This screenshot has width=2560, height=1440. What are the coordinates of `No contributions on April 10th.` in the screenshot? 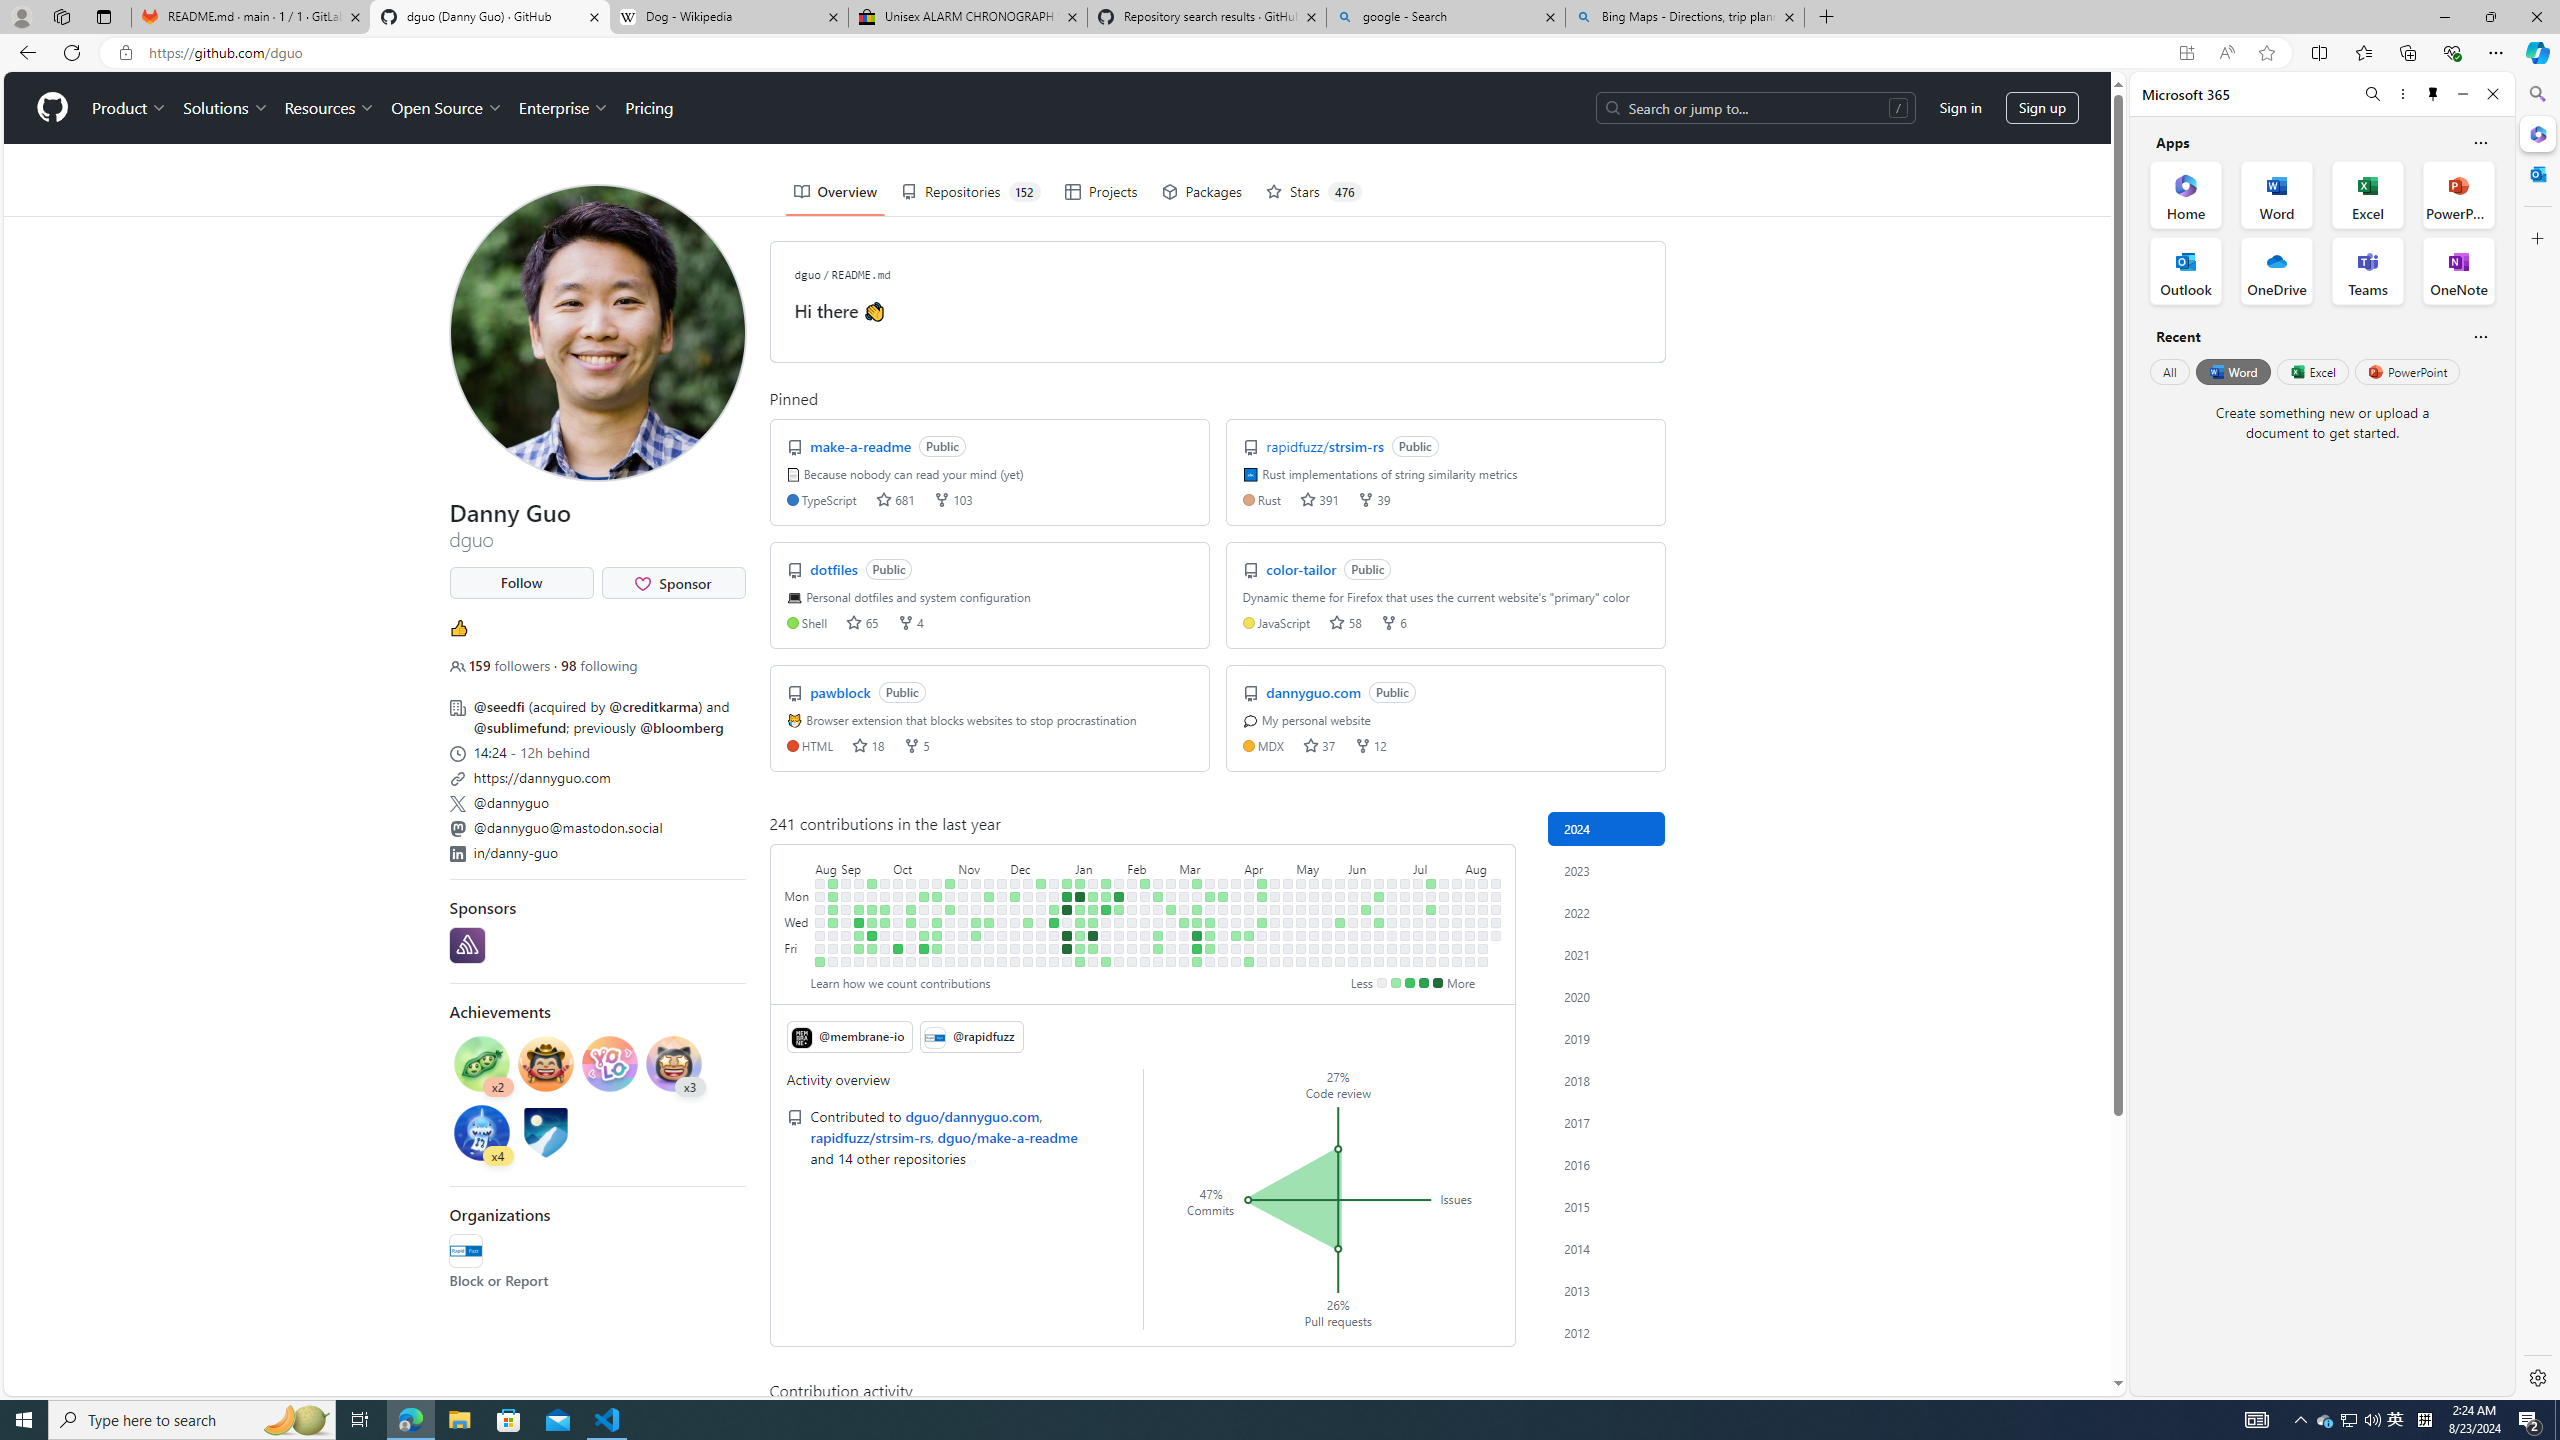 It's located at (1249, 922).